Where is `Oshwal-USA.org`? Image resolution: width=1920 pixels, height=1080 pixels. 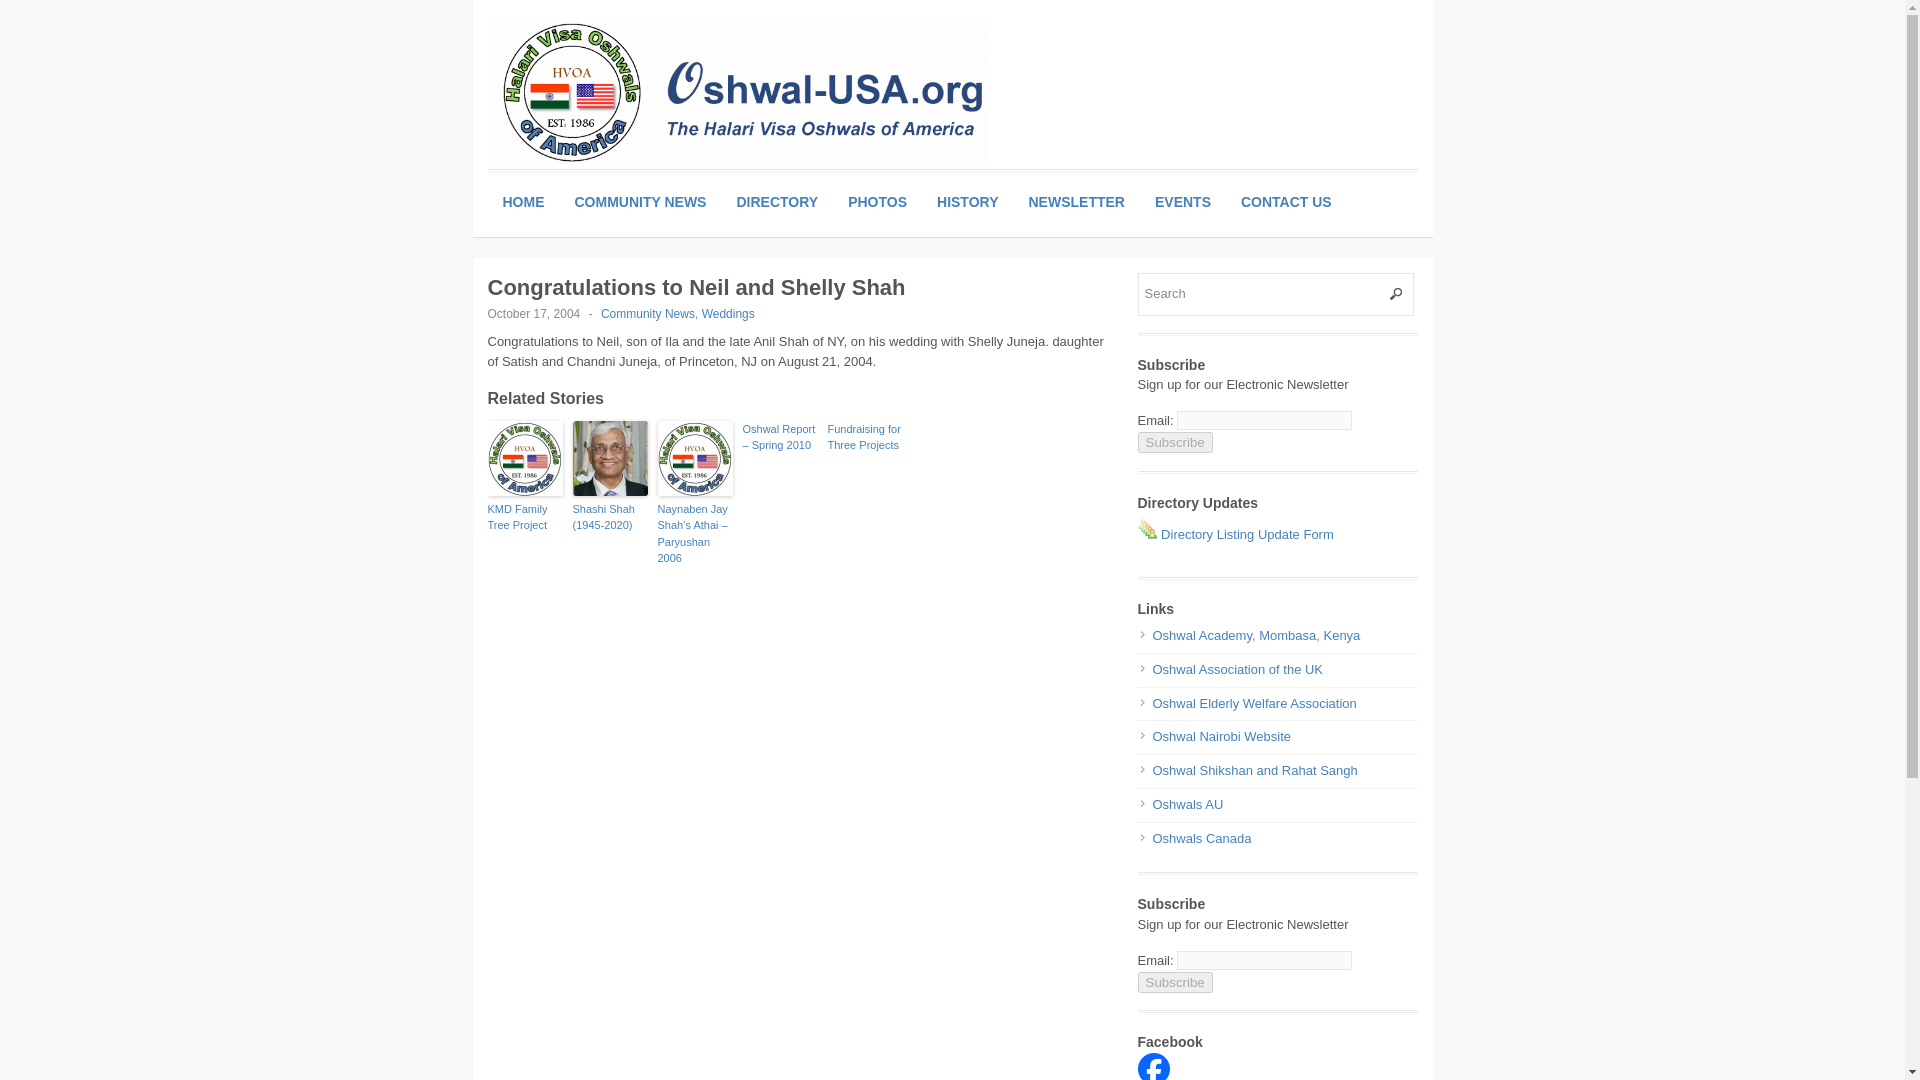 Oshwal-USA.org is located at coordinates (738, 91).